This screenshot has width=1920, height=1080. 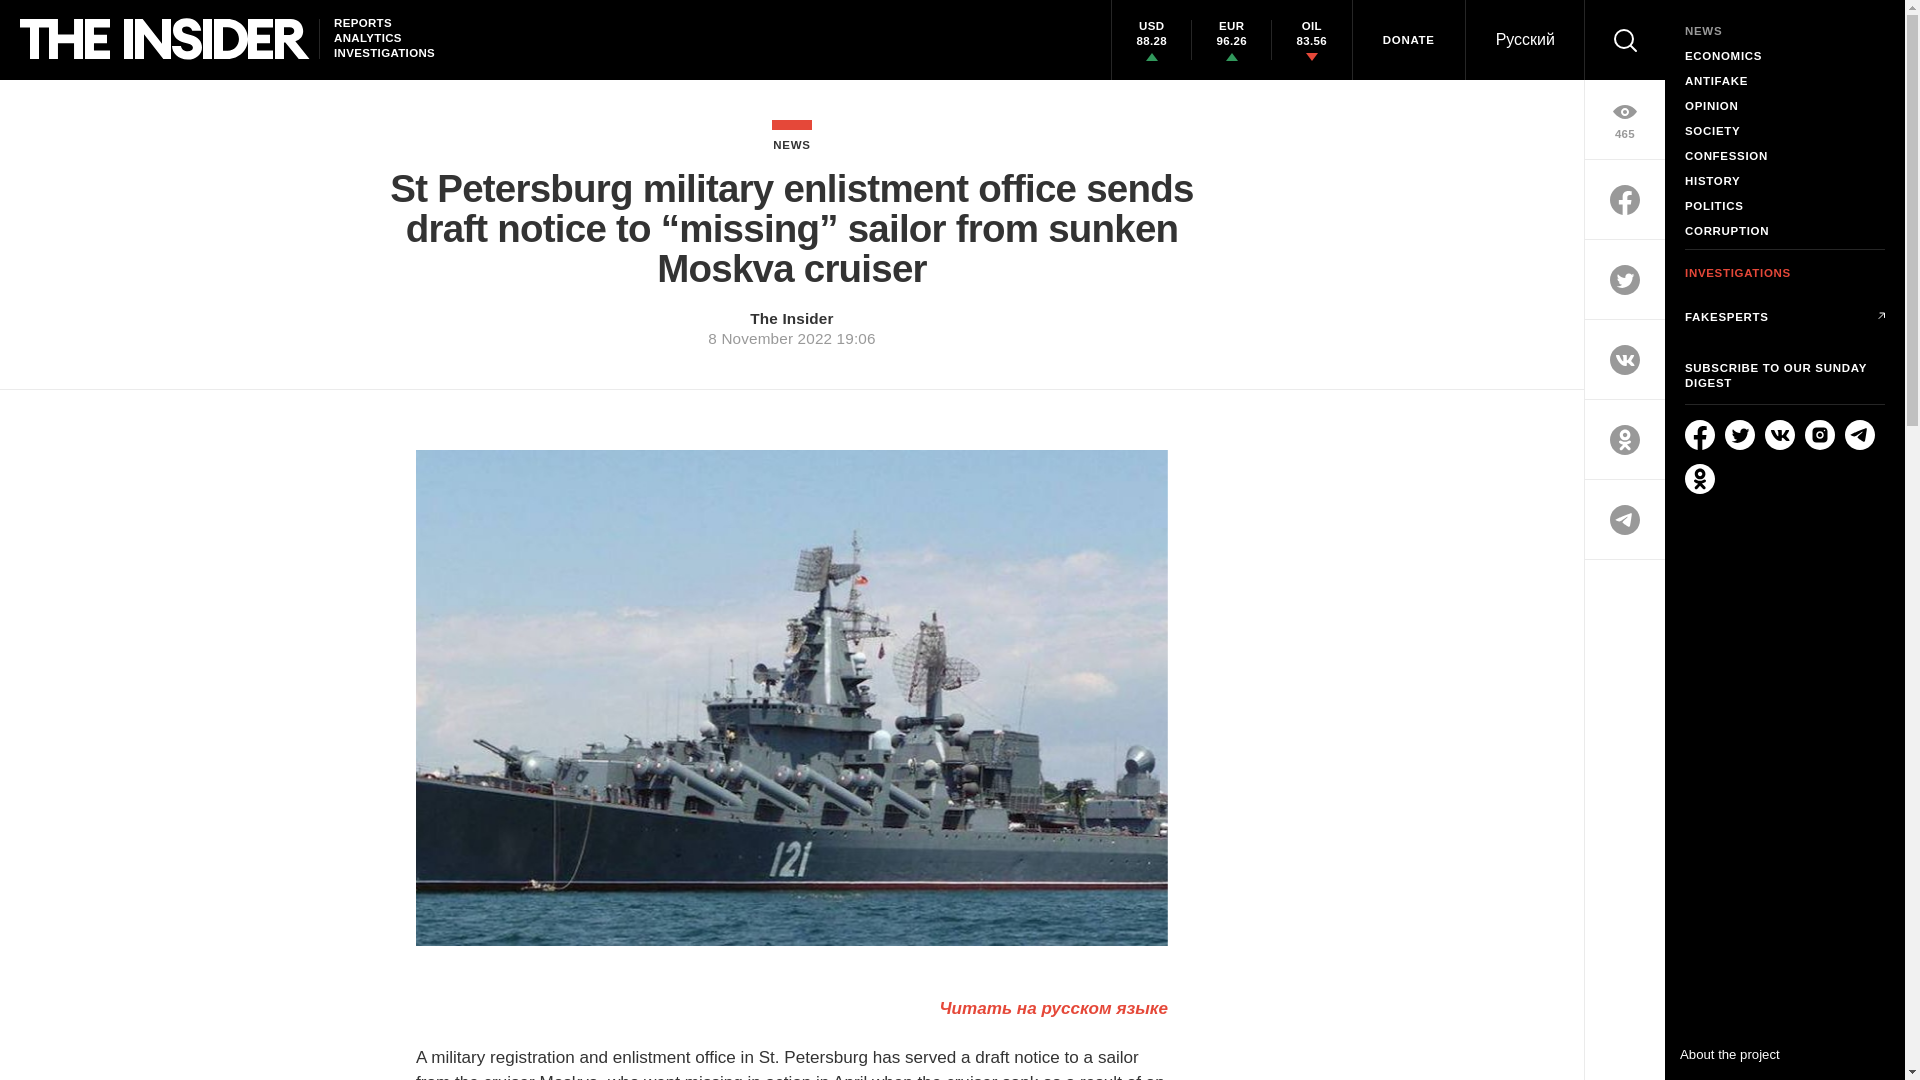 What do you see at coordinates (1785, 132) in the screenshot?
I see `SOCIETY` at bounding box center [1785, 132].